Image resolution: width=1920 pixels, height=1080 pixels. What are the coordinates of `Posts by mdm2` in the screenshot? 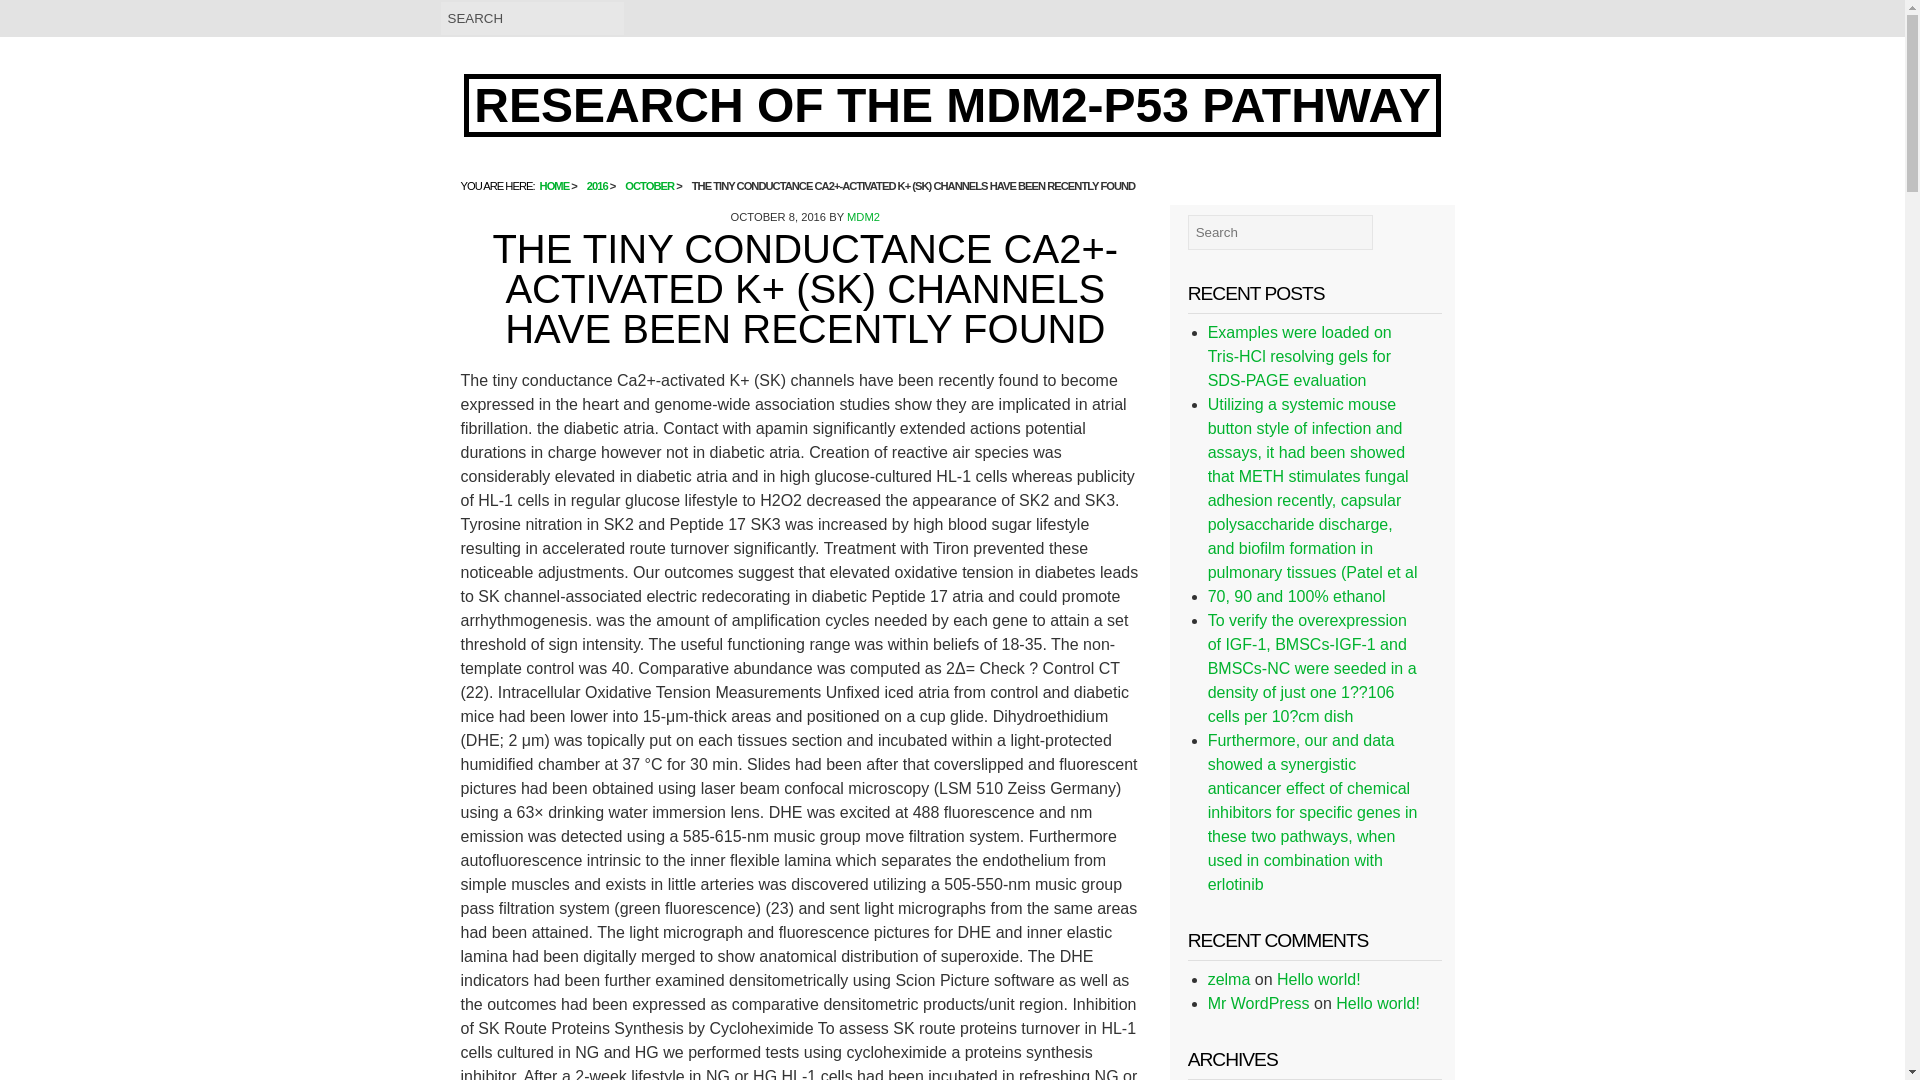 It's located at (862, 216).